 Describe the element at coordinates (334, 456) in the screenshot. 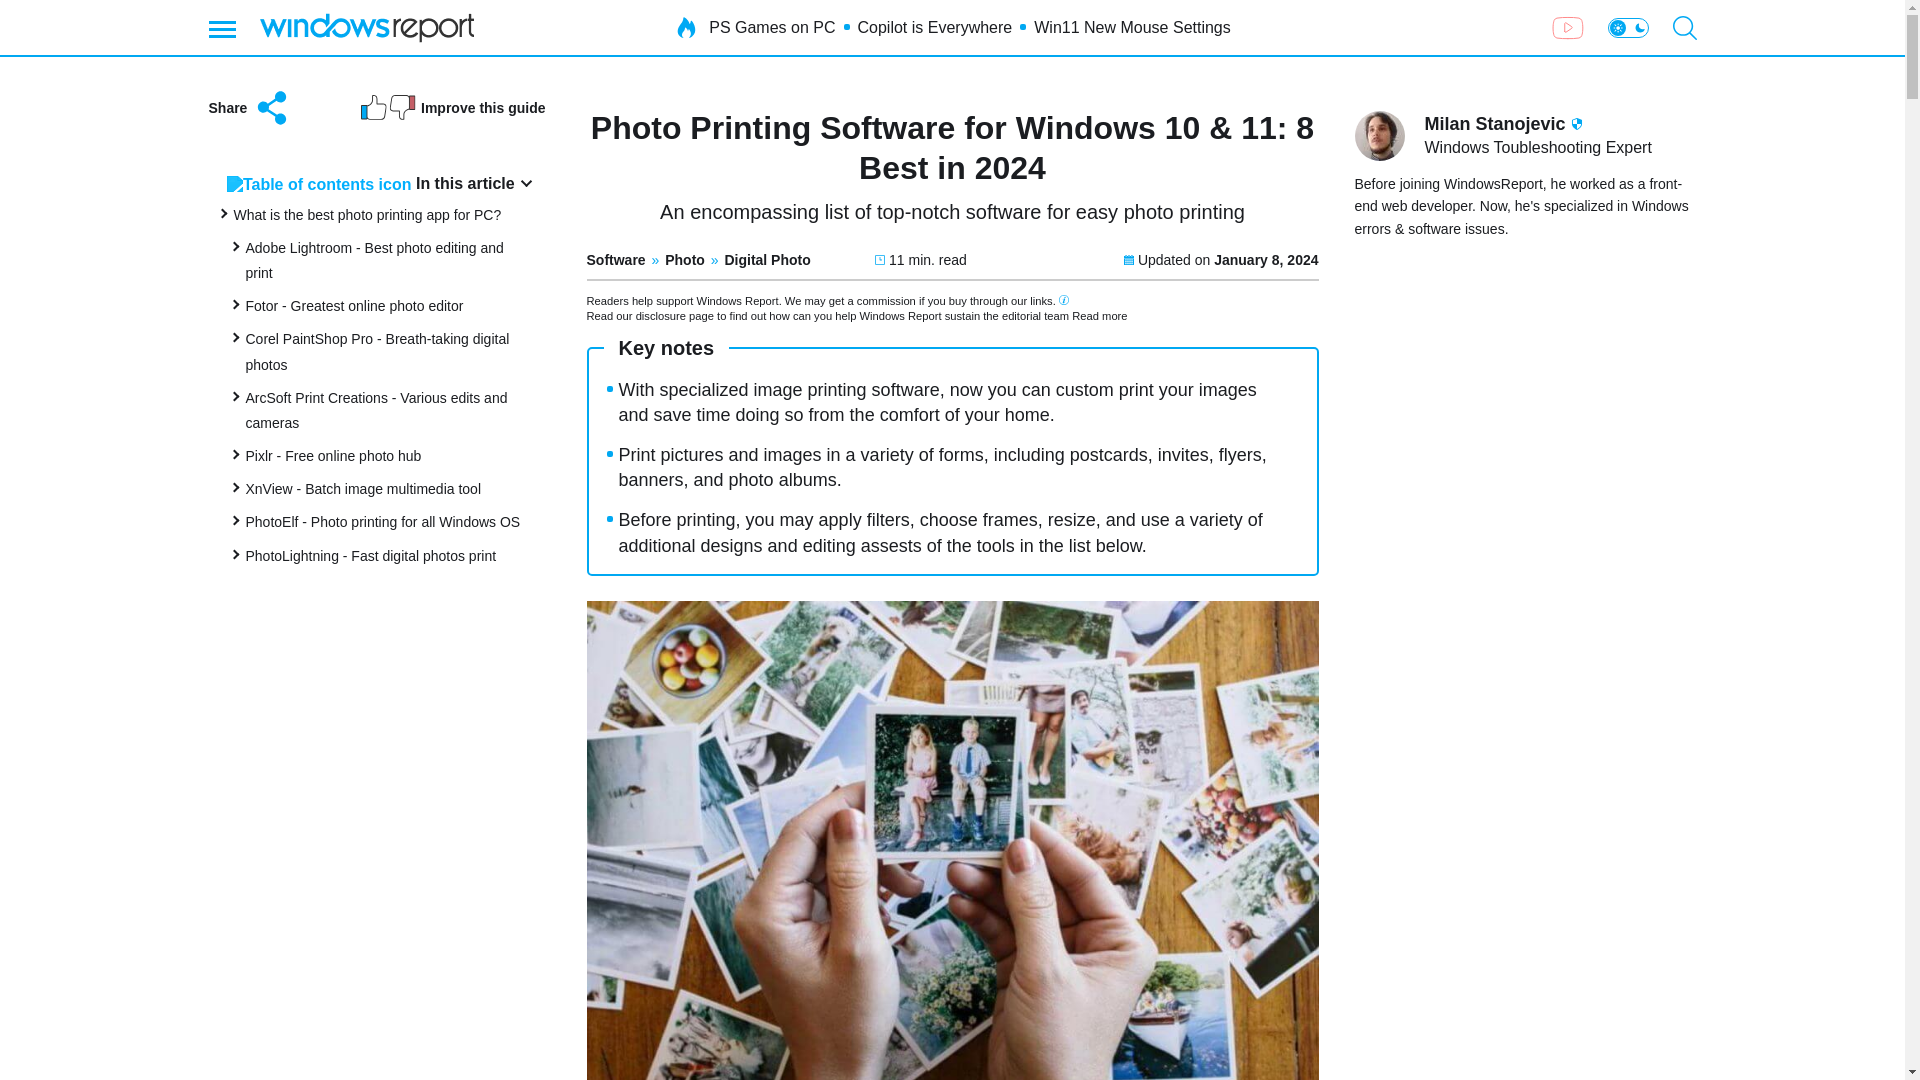

I see `Pixlr - Free online photo hub` at that location.